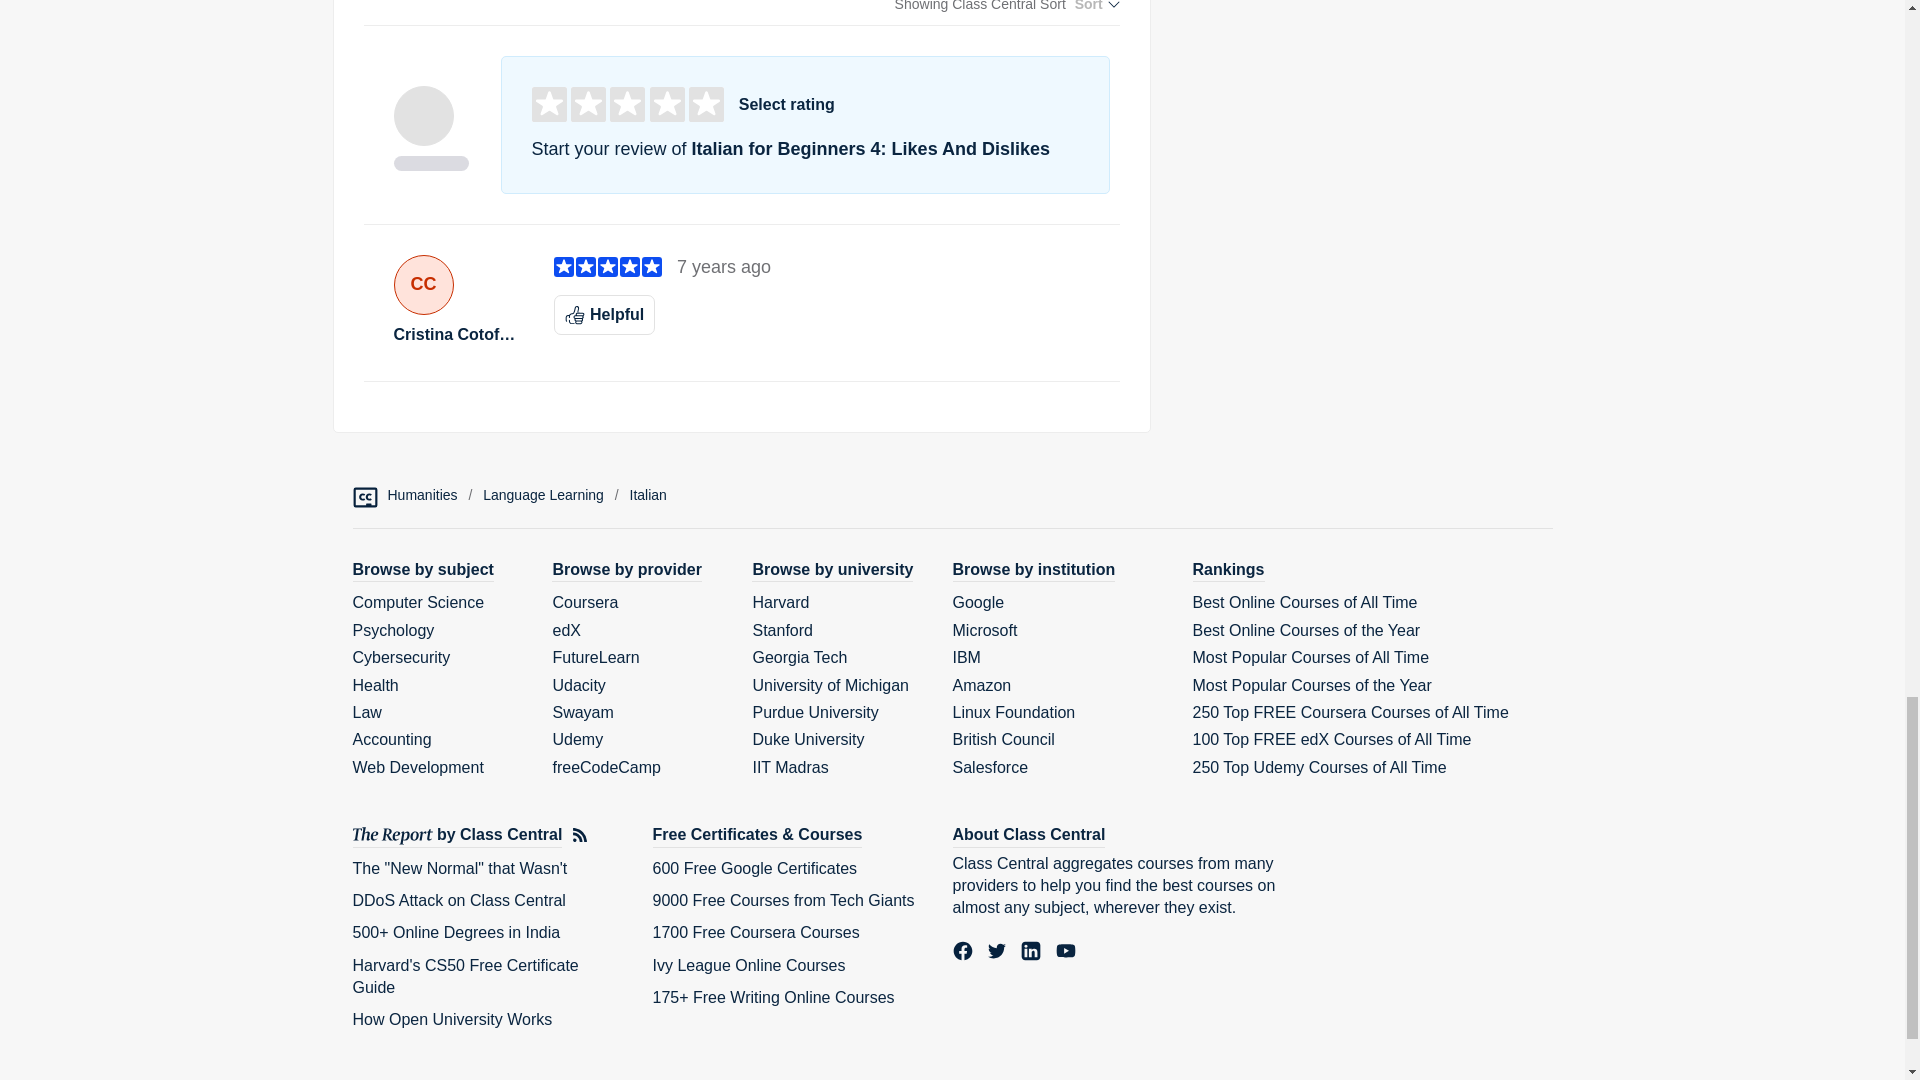 The height and width of the screenshot is (1080, 1920). What do you see at coordinates (757, 835) in the screenshot?
I see `Free Courses and Certificates` at bounding box center [757, 835].